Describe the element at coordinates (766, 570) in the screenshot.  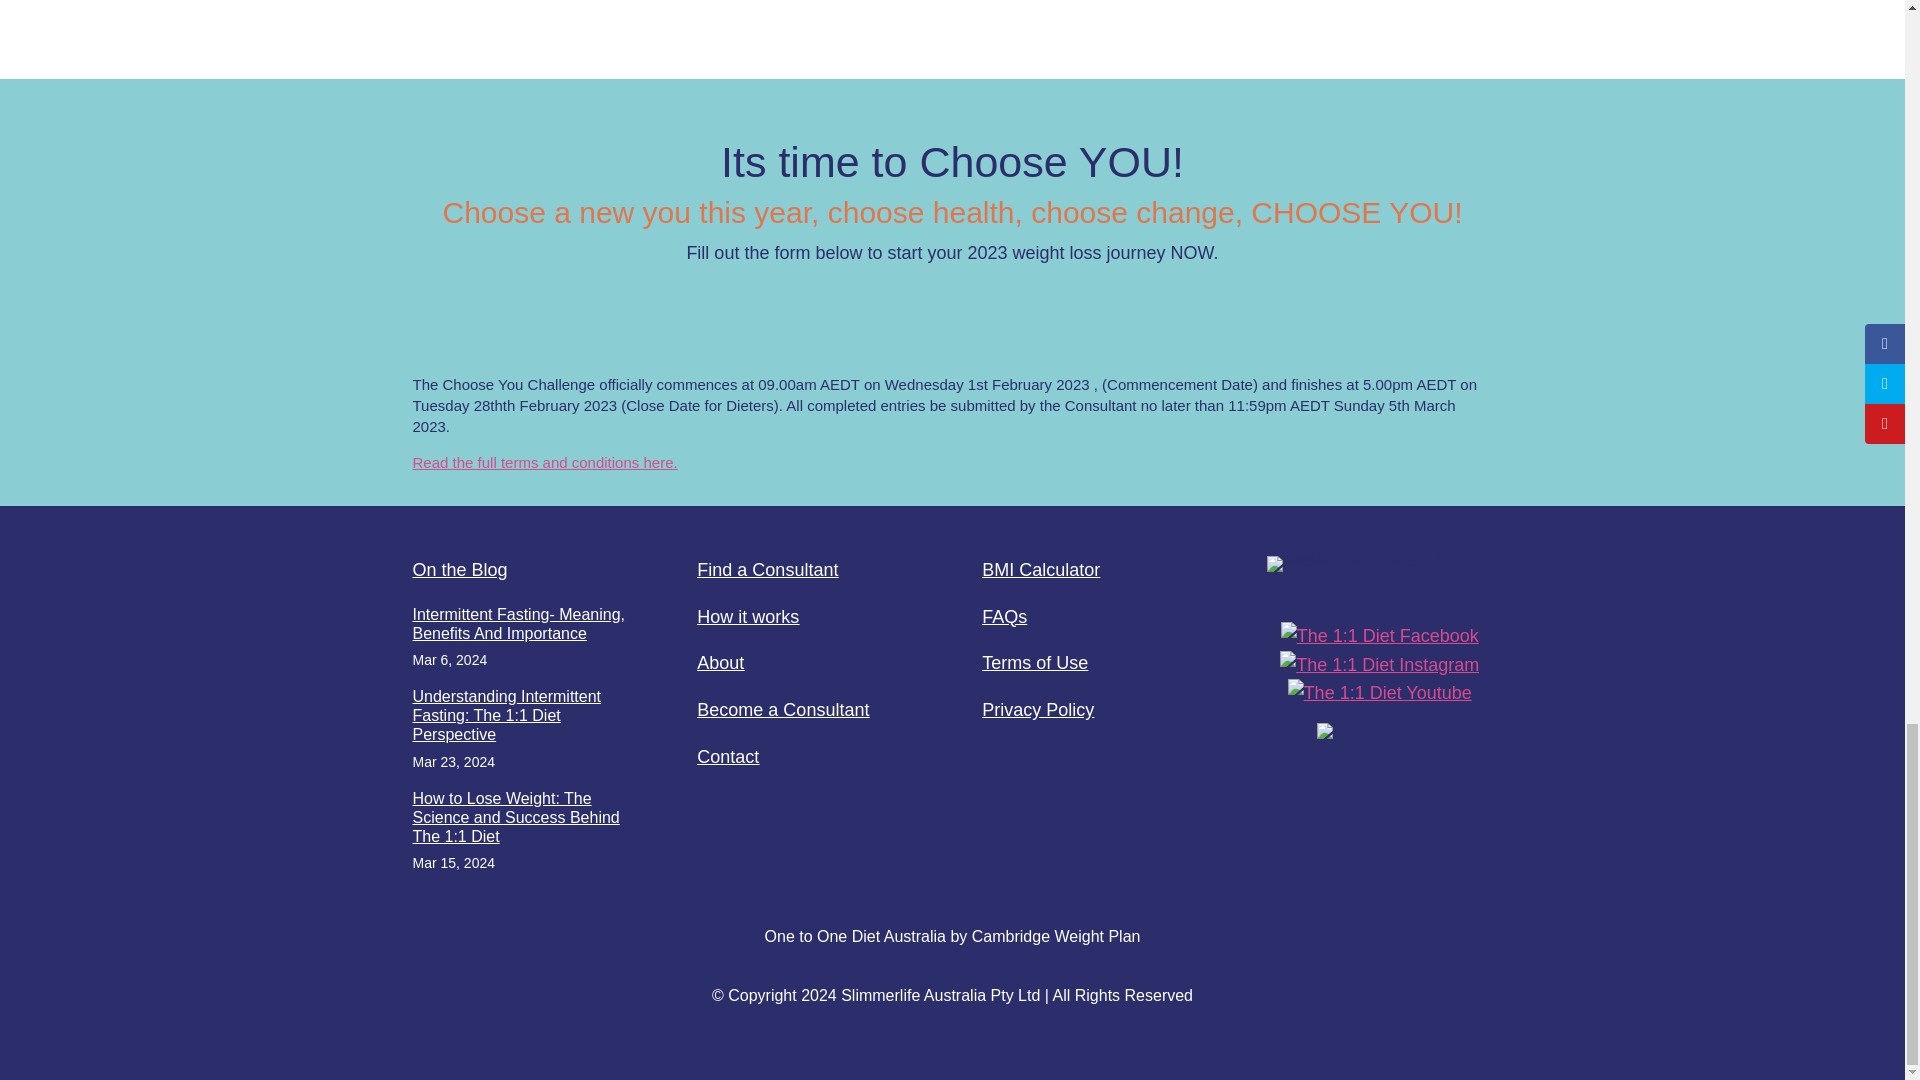
I see `Find a Consultant` at that location.